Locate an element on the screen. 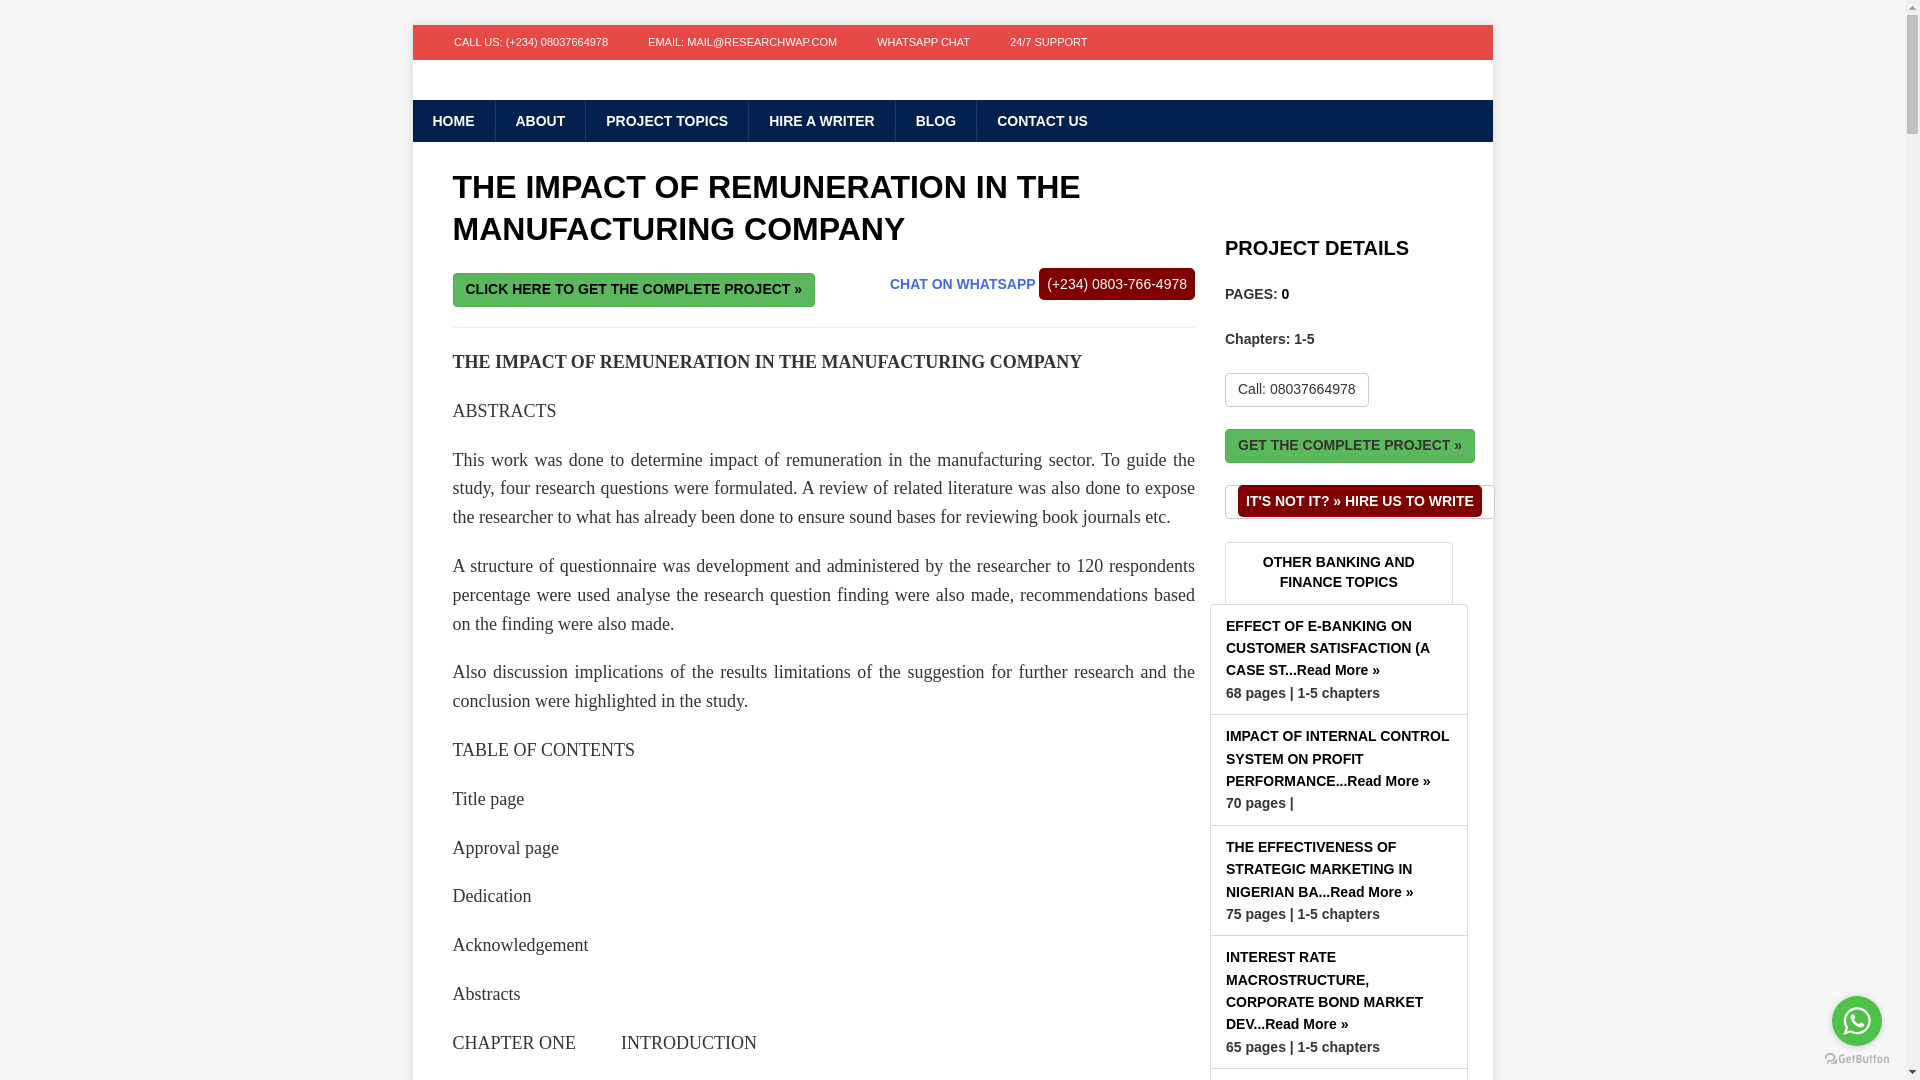 This screenshot has height=1080, width=1920. ABOUT is located at coordinates (539, 120).